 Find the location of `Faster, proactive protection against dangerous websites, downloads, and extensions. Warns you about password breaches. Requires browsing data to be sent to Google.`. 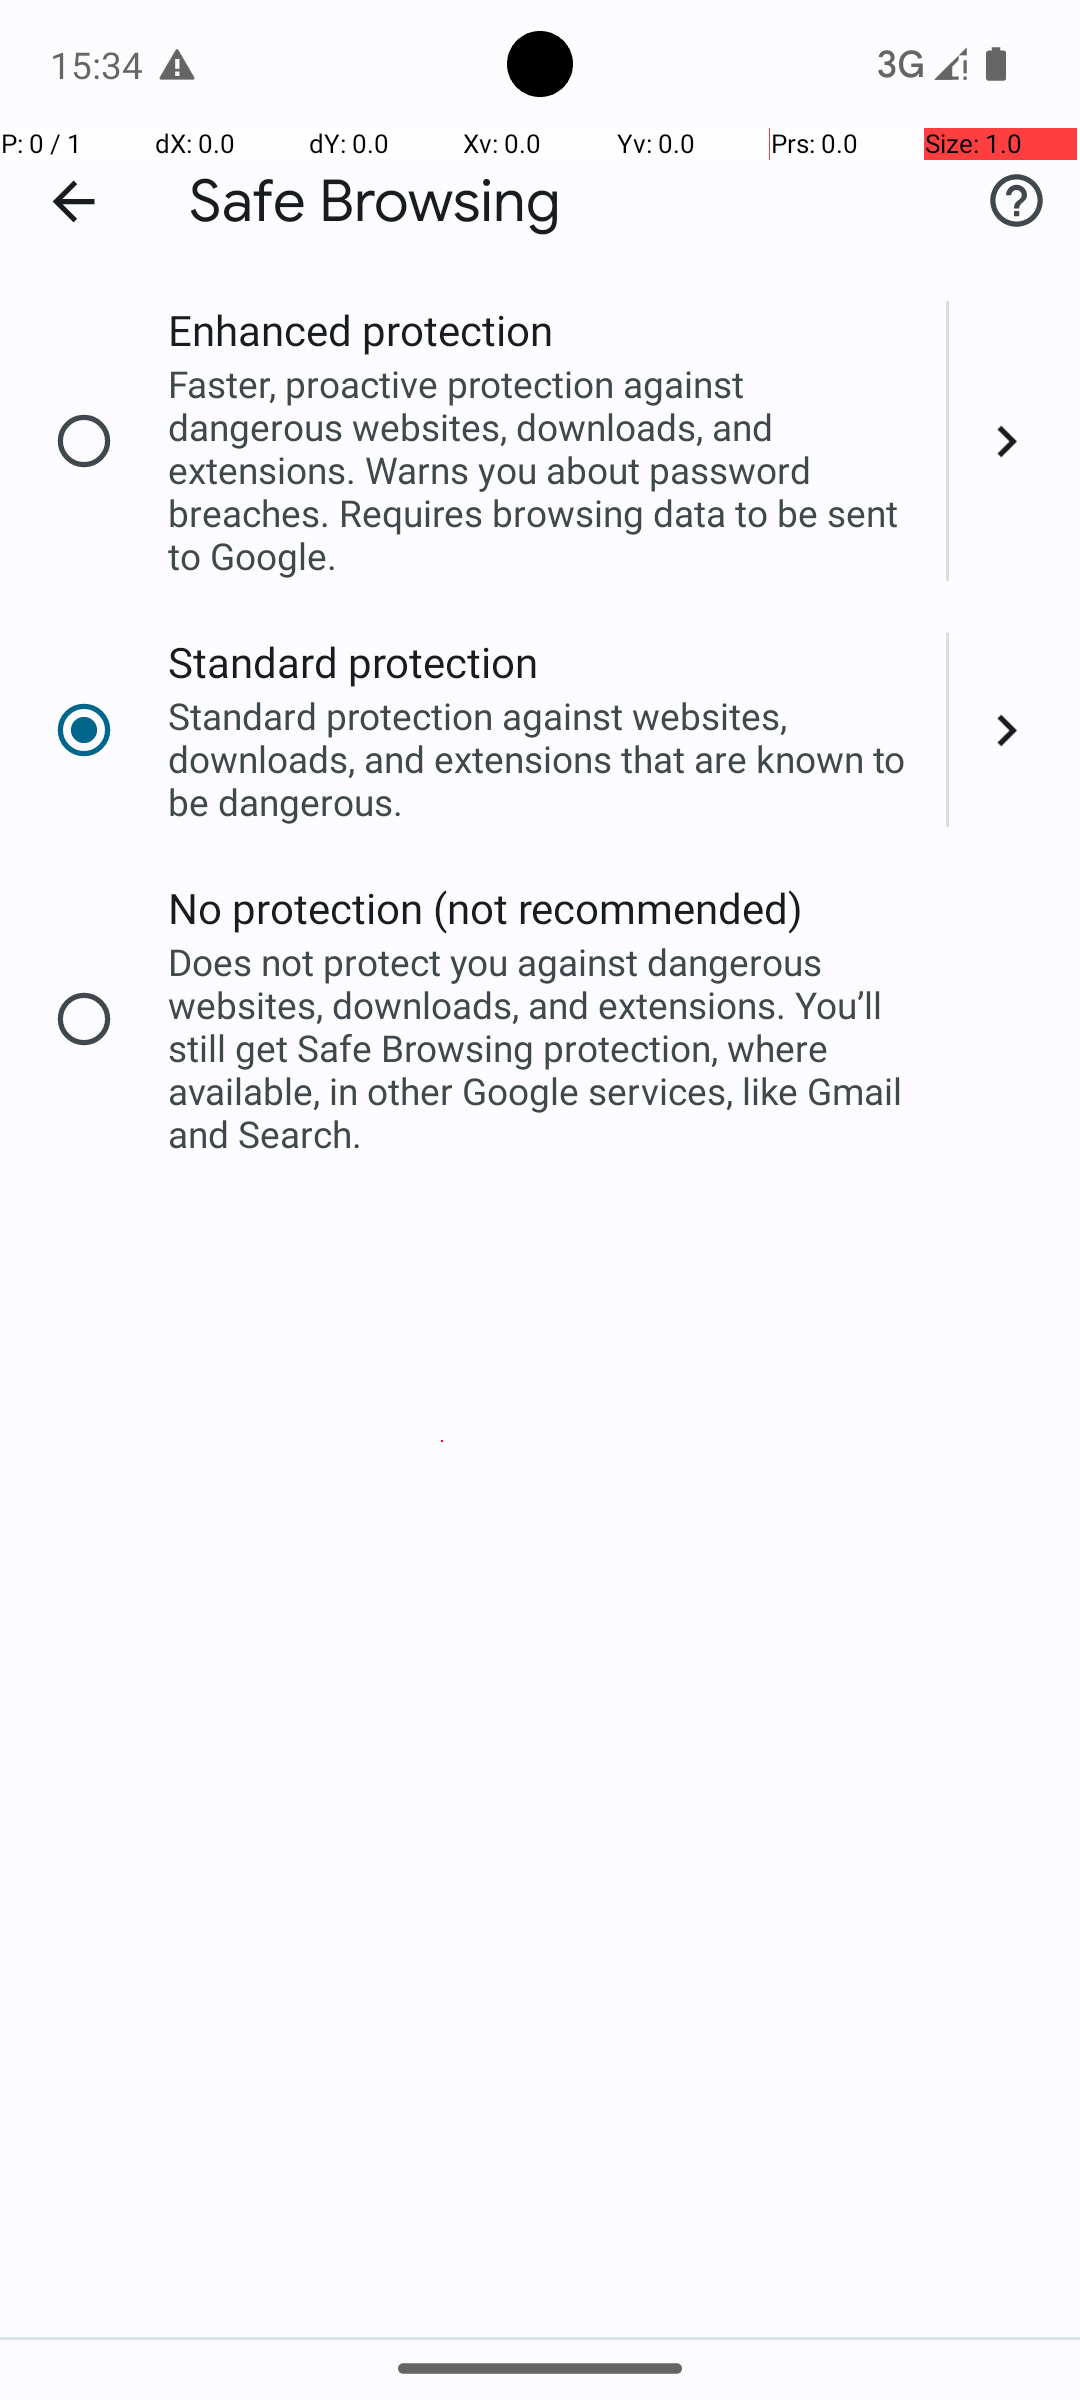

Faster, proactive protection against dangerous websites, downloads, and extensions. Warns you about password breaches. Requires browsing data to be sent to Google. is located at coordinates (544, 470).